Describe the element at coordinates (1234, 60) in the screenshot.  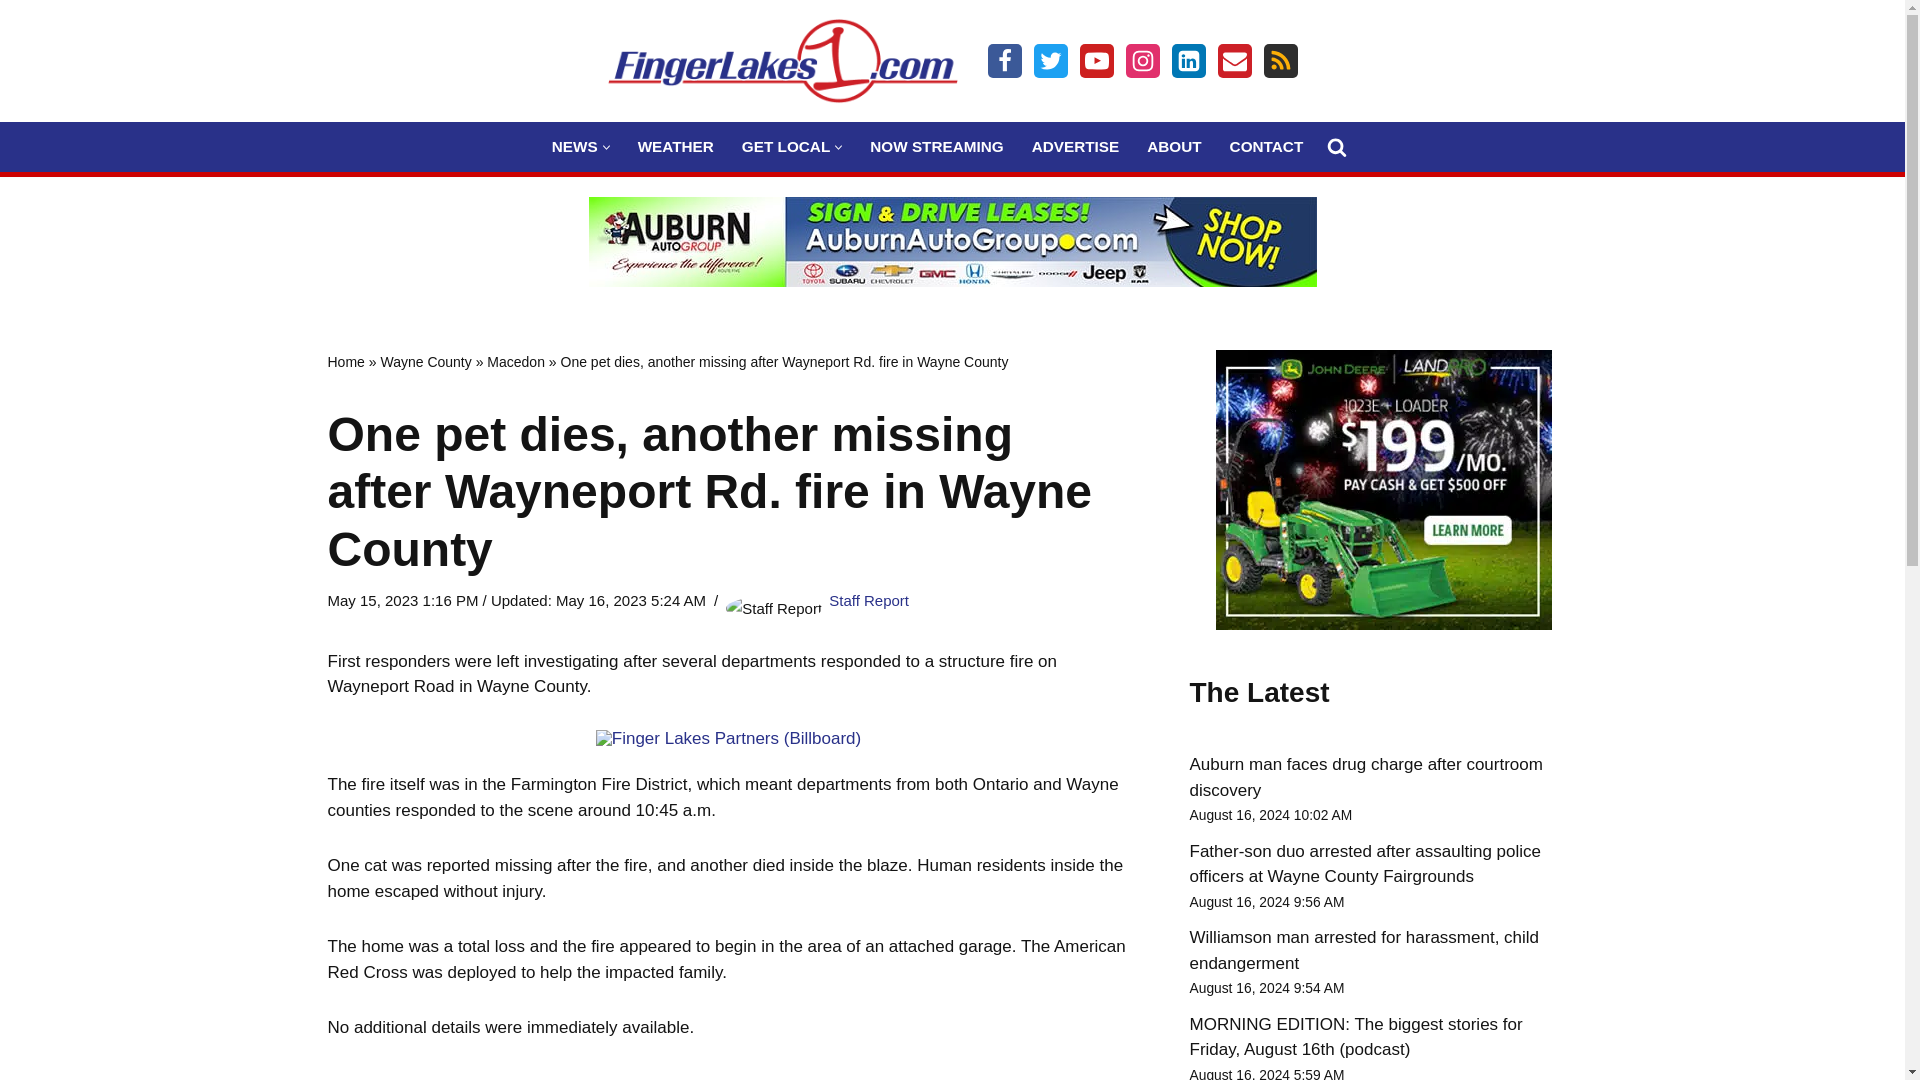
I see `Email Us` at that location.